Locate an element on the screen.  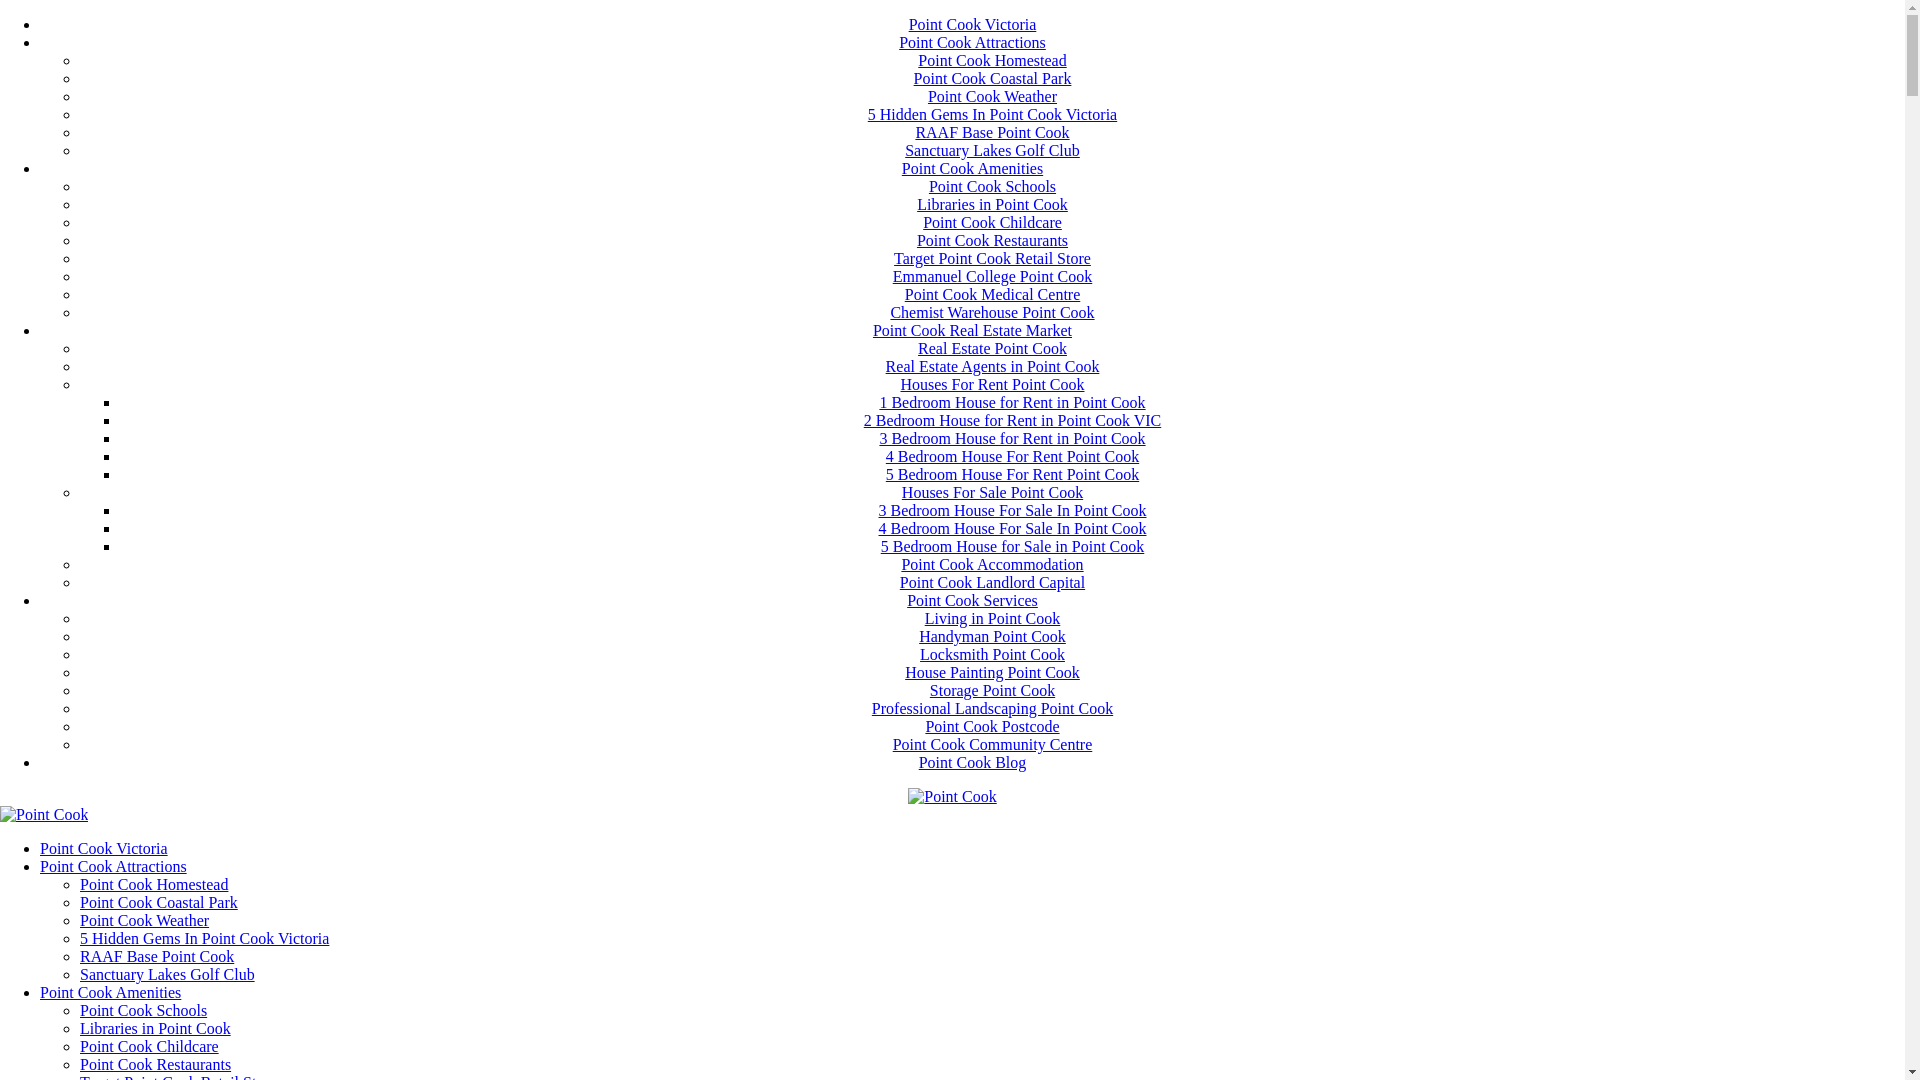
Houses For Sale Point Cook is located at coordinates (992, 492).